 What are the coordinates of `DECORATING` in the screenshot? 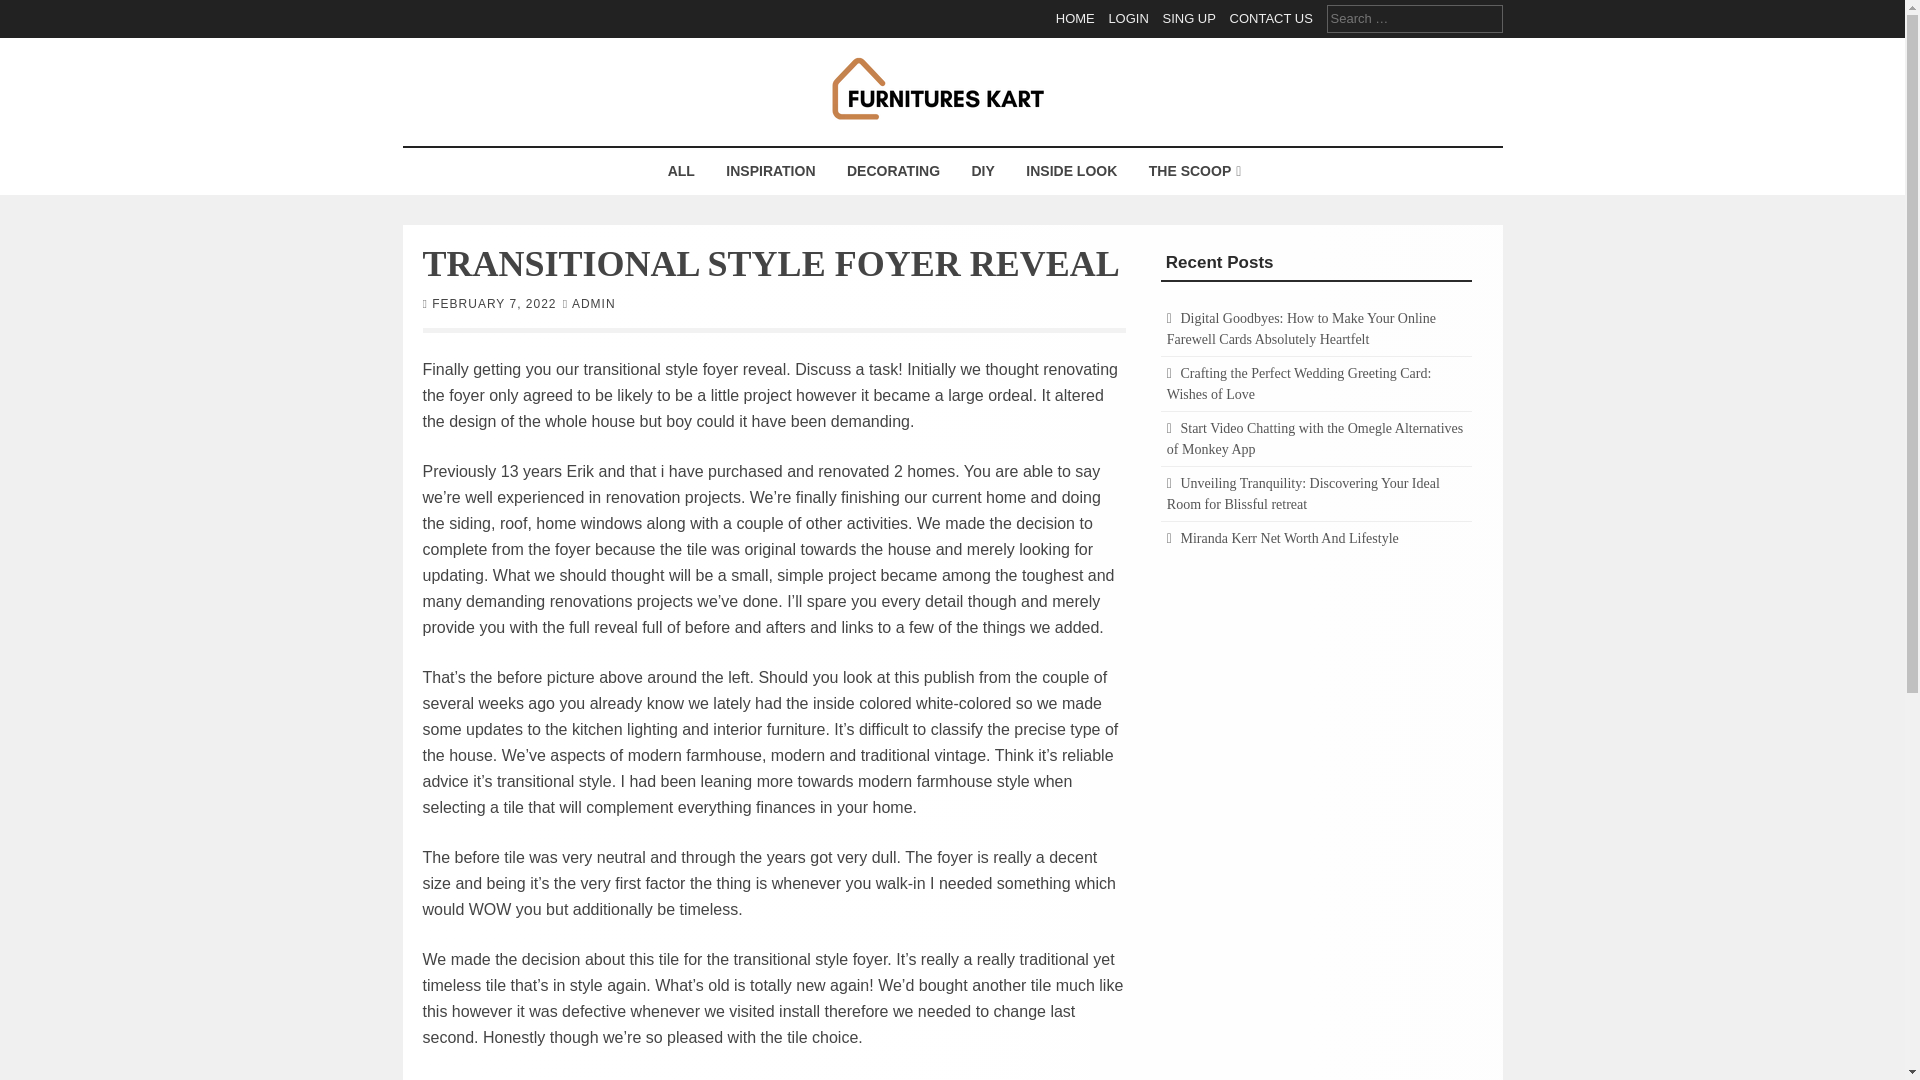 It's located at (892, 171).